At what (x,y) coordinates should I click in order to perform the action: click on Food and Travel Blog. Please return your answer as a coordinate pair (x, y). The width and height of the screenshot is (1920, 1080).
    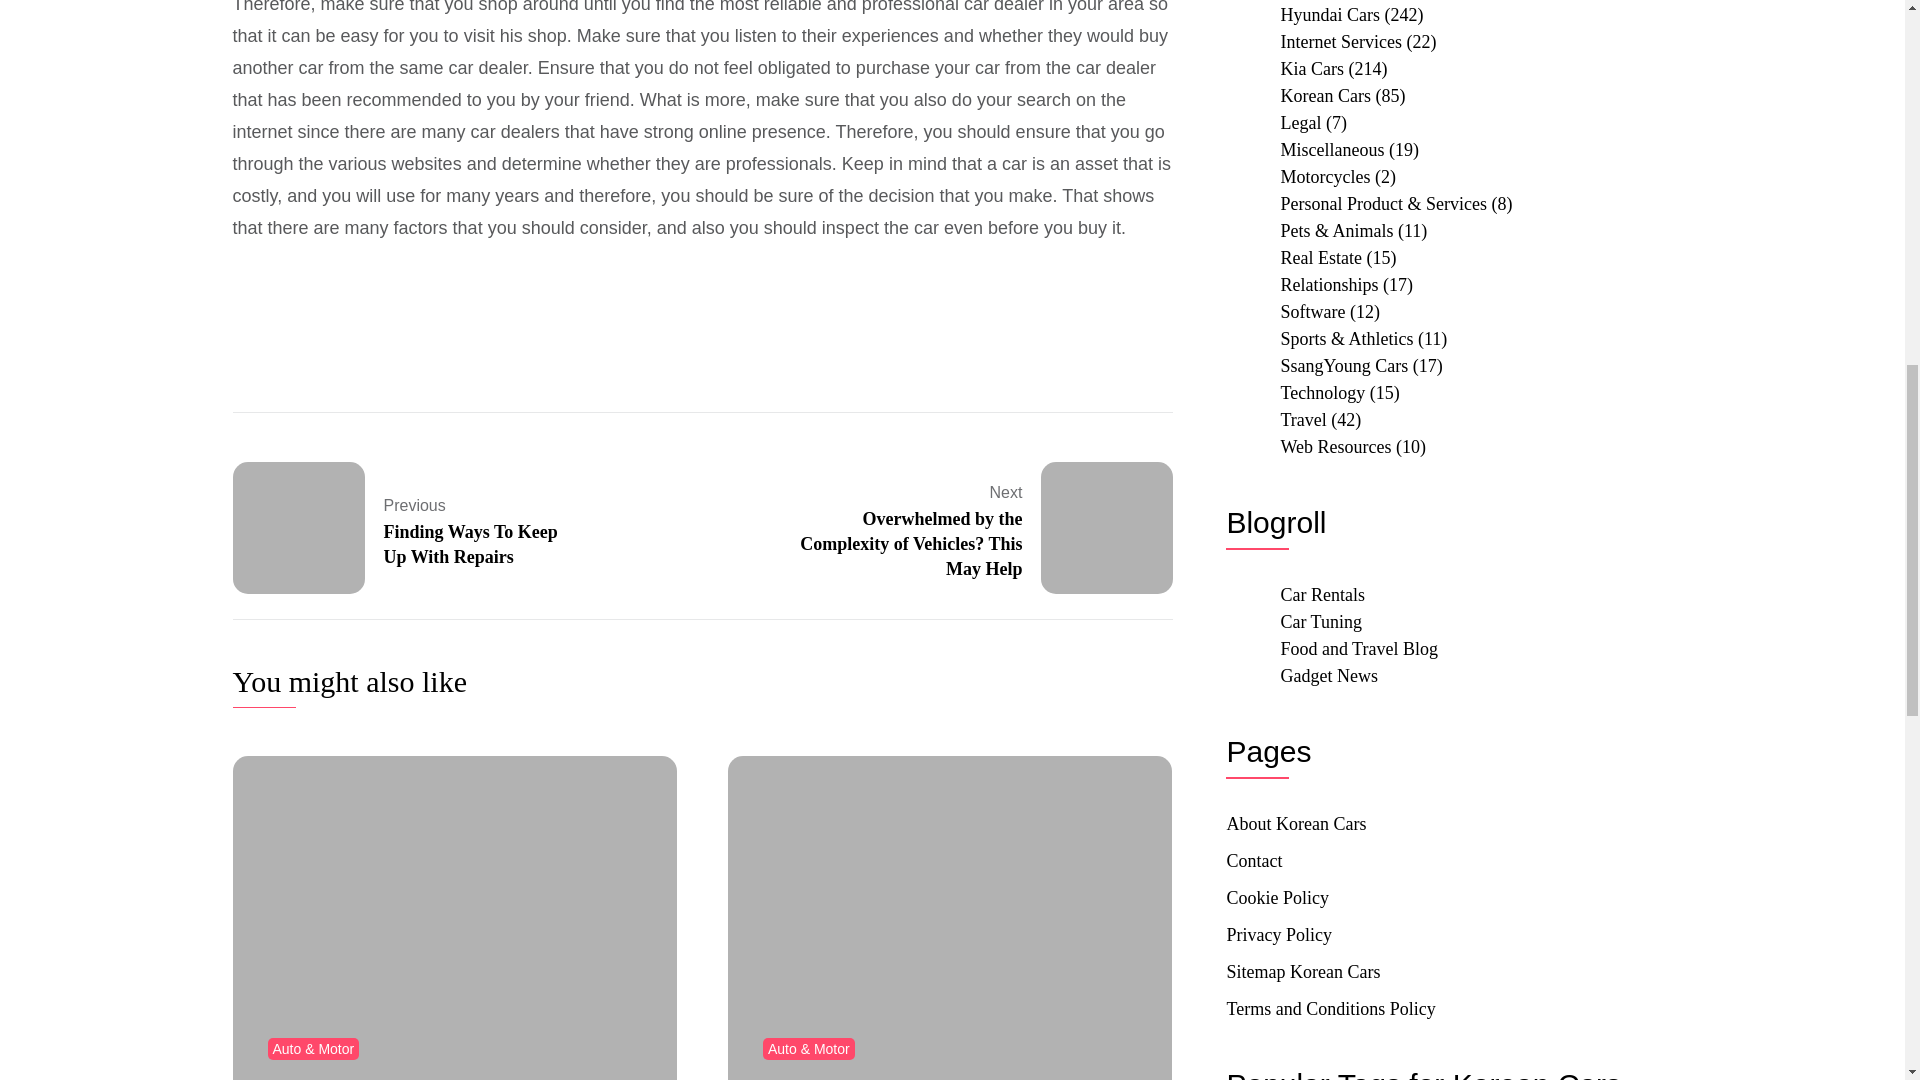
    Looking at the image, I should click on (406, 528).